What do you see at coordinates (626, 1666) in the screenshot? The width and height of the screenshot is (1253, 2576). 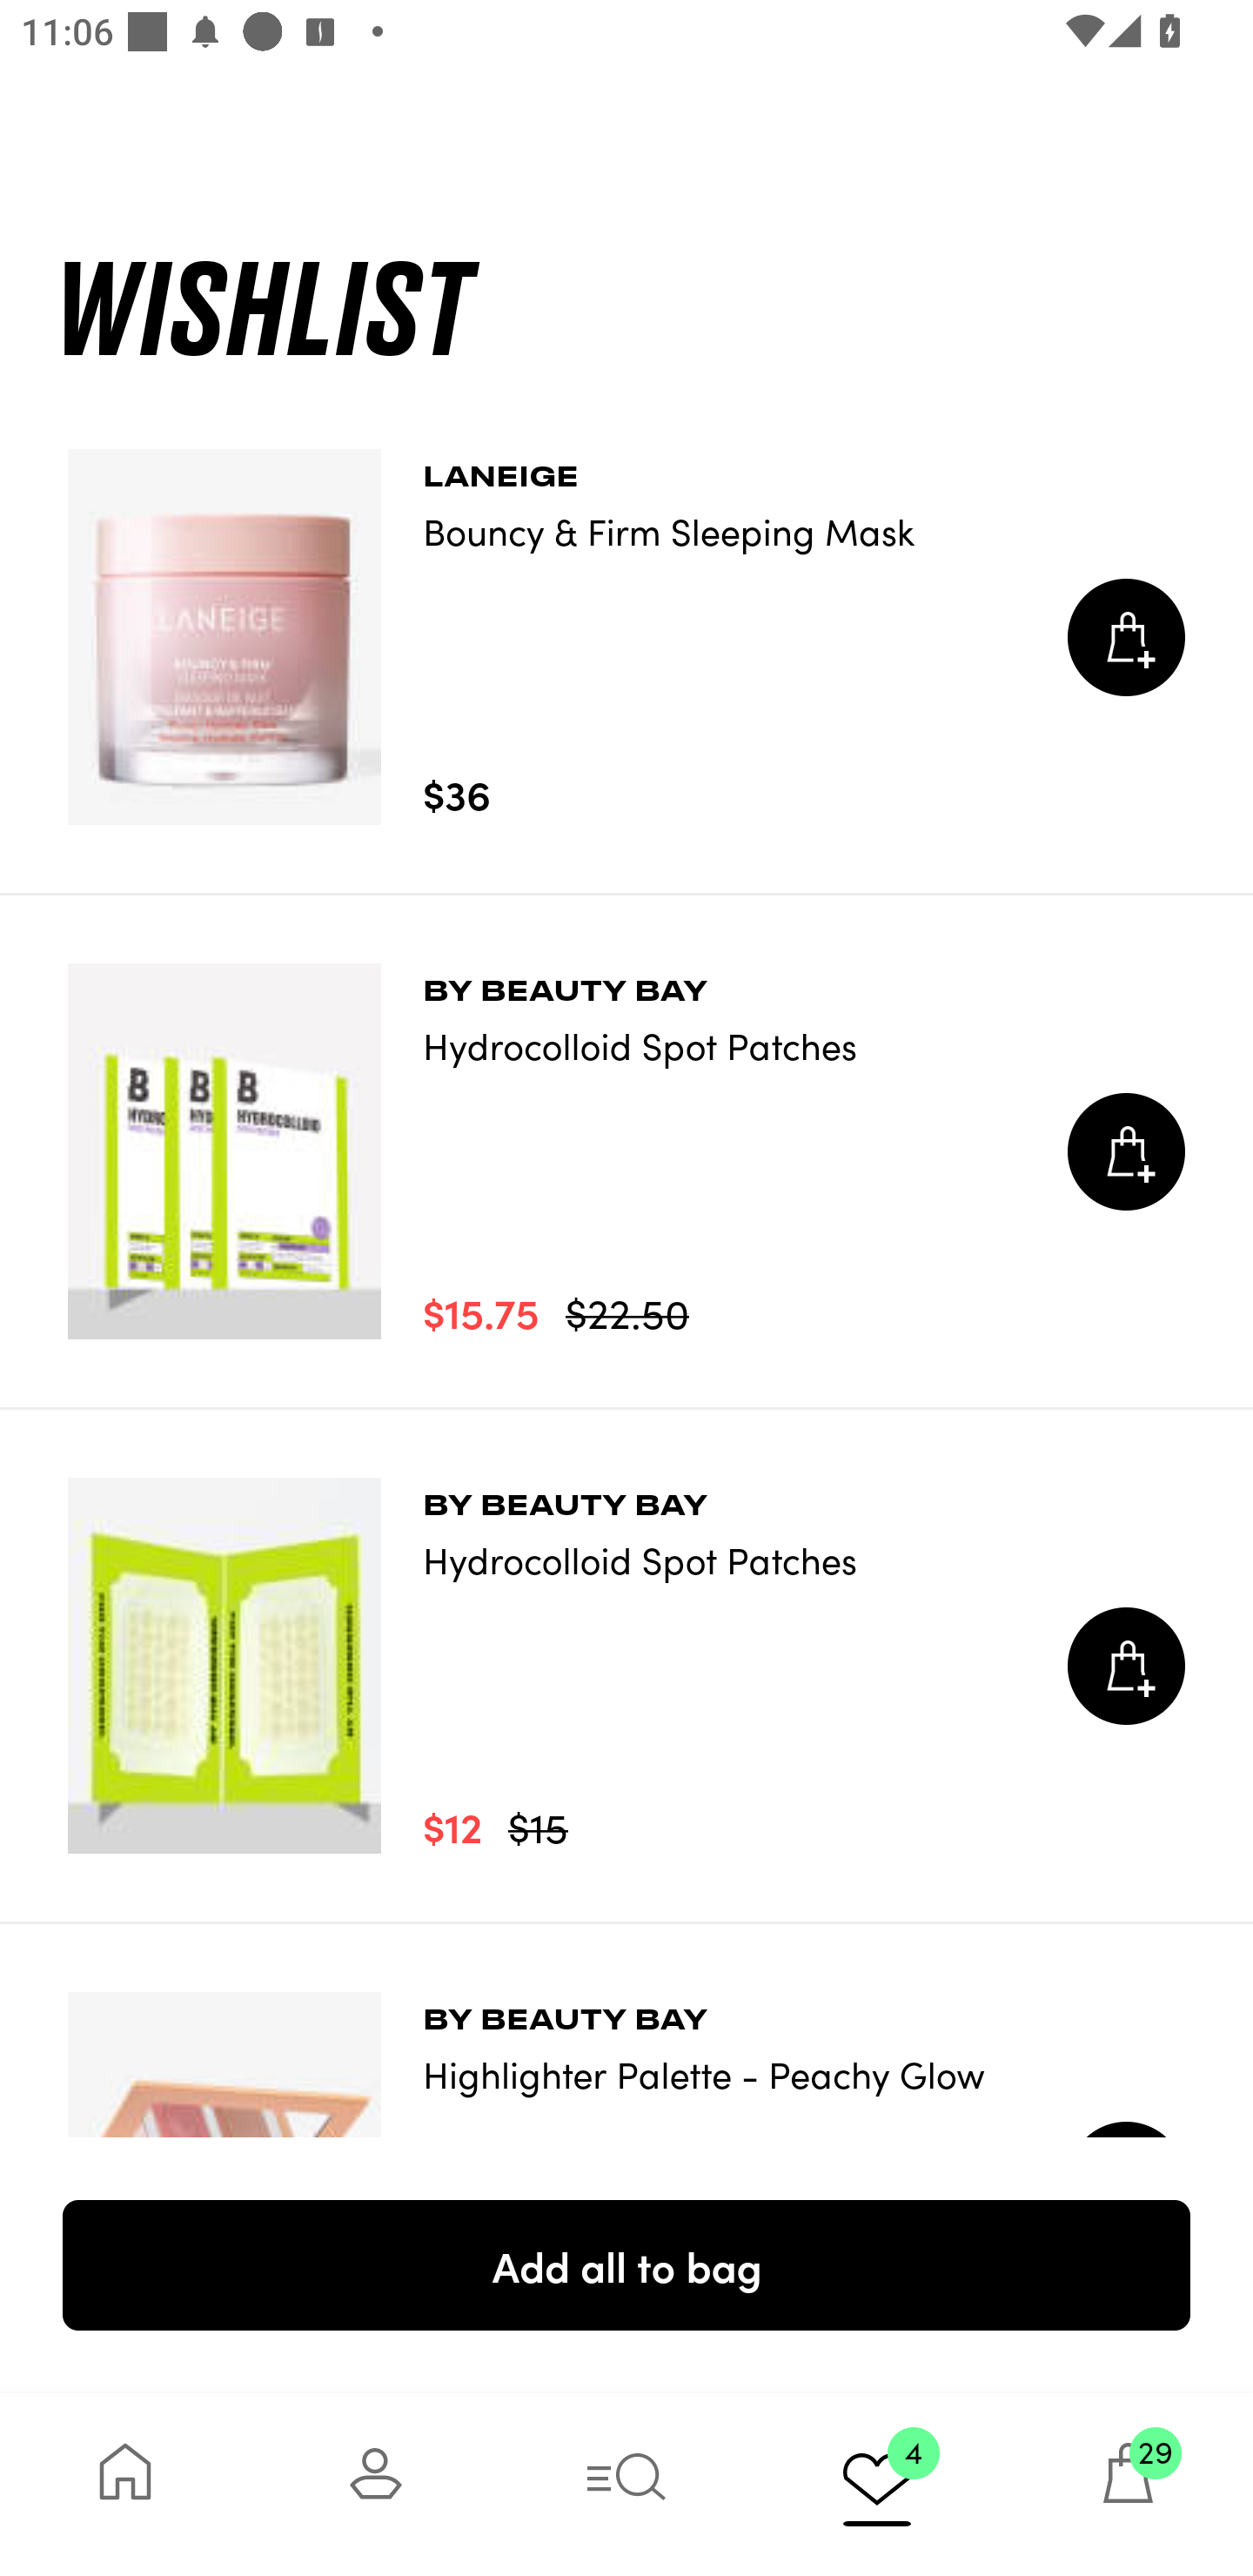 I see `BY BEAUTY BAY Hydrocolloid Spot Patches $12 $15` at bounding box center [626, 1666].